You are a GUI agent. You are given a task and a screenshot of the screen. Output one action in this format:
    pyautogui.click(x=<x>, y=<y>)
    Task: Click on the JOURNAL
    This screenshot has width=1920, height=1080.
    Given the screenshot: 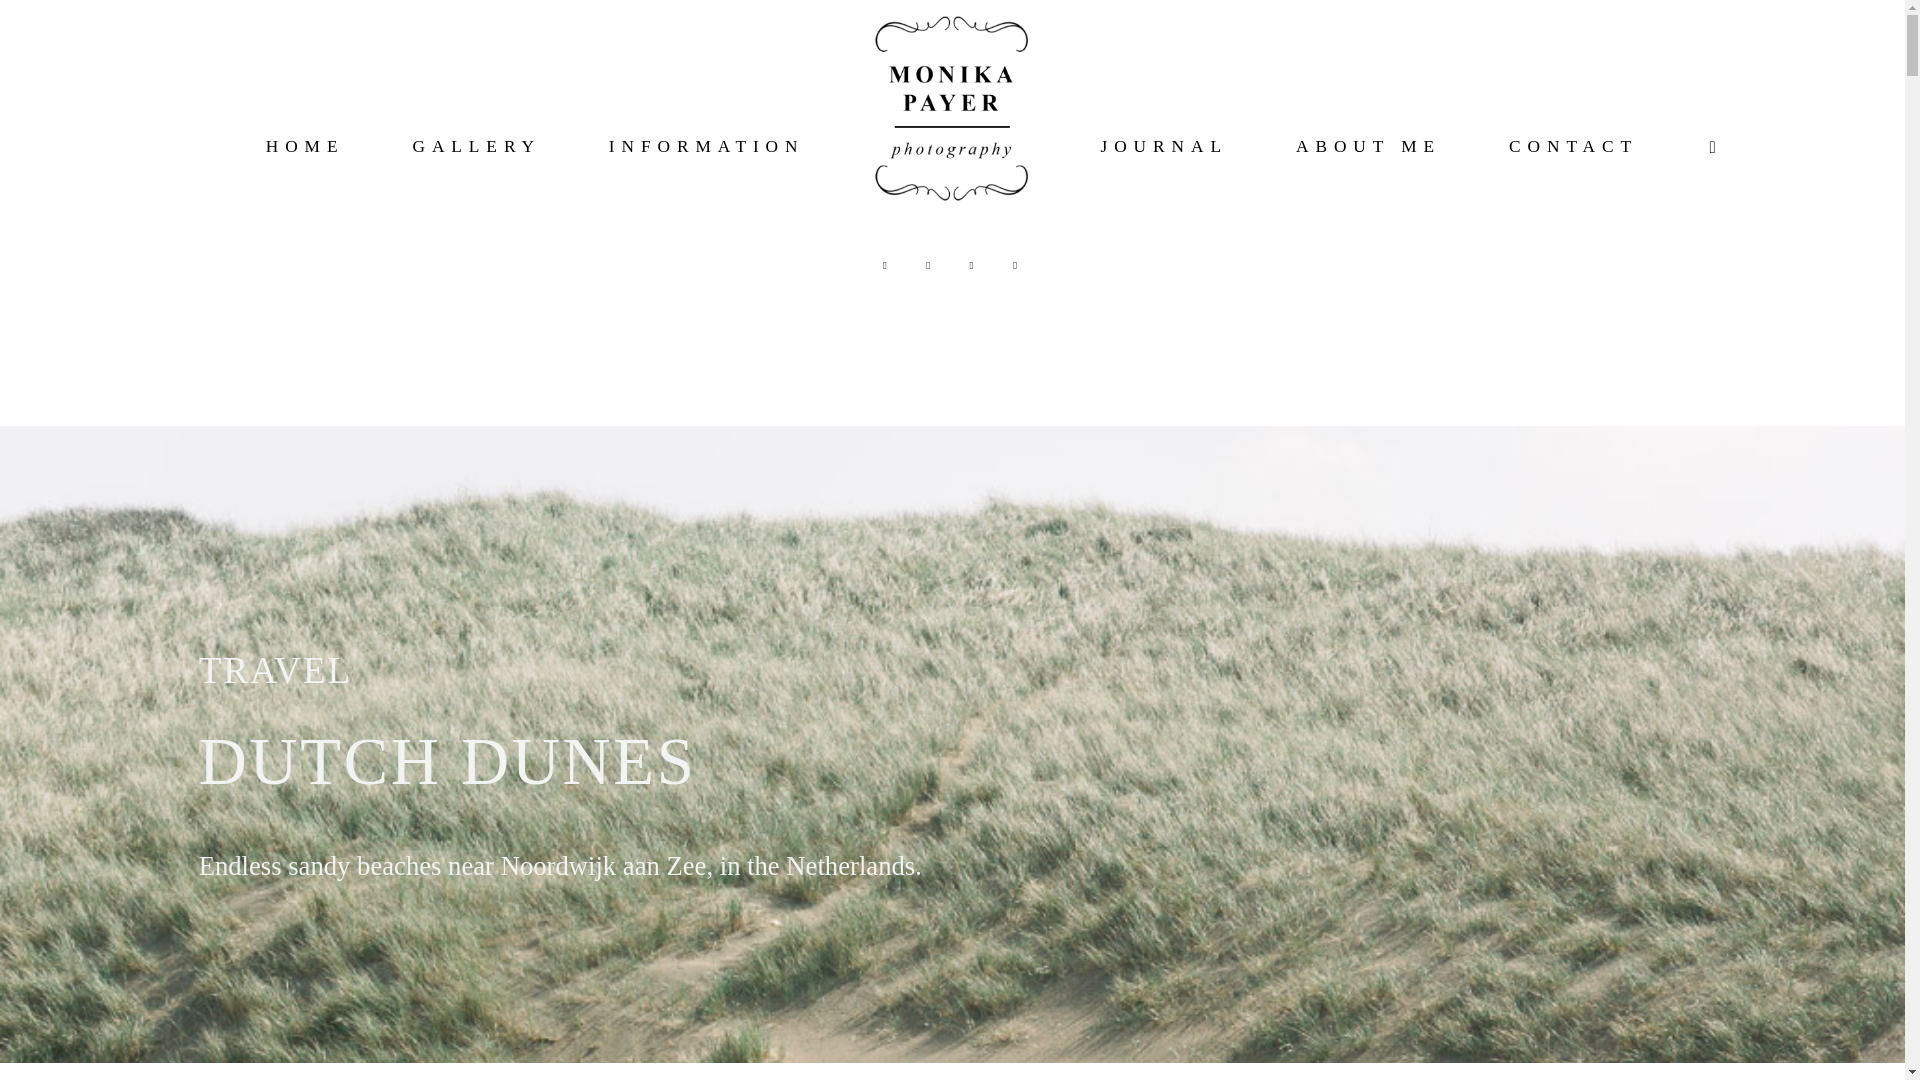 What is the action you would take?
    pyautogui.click(x=1163, y=147)
    